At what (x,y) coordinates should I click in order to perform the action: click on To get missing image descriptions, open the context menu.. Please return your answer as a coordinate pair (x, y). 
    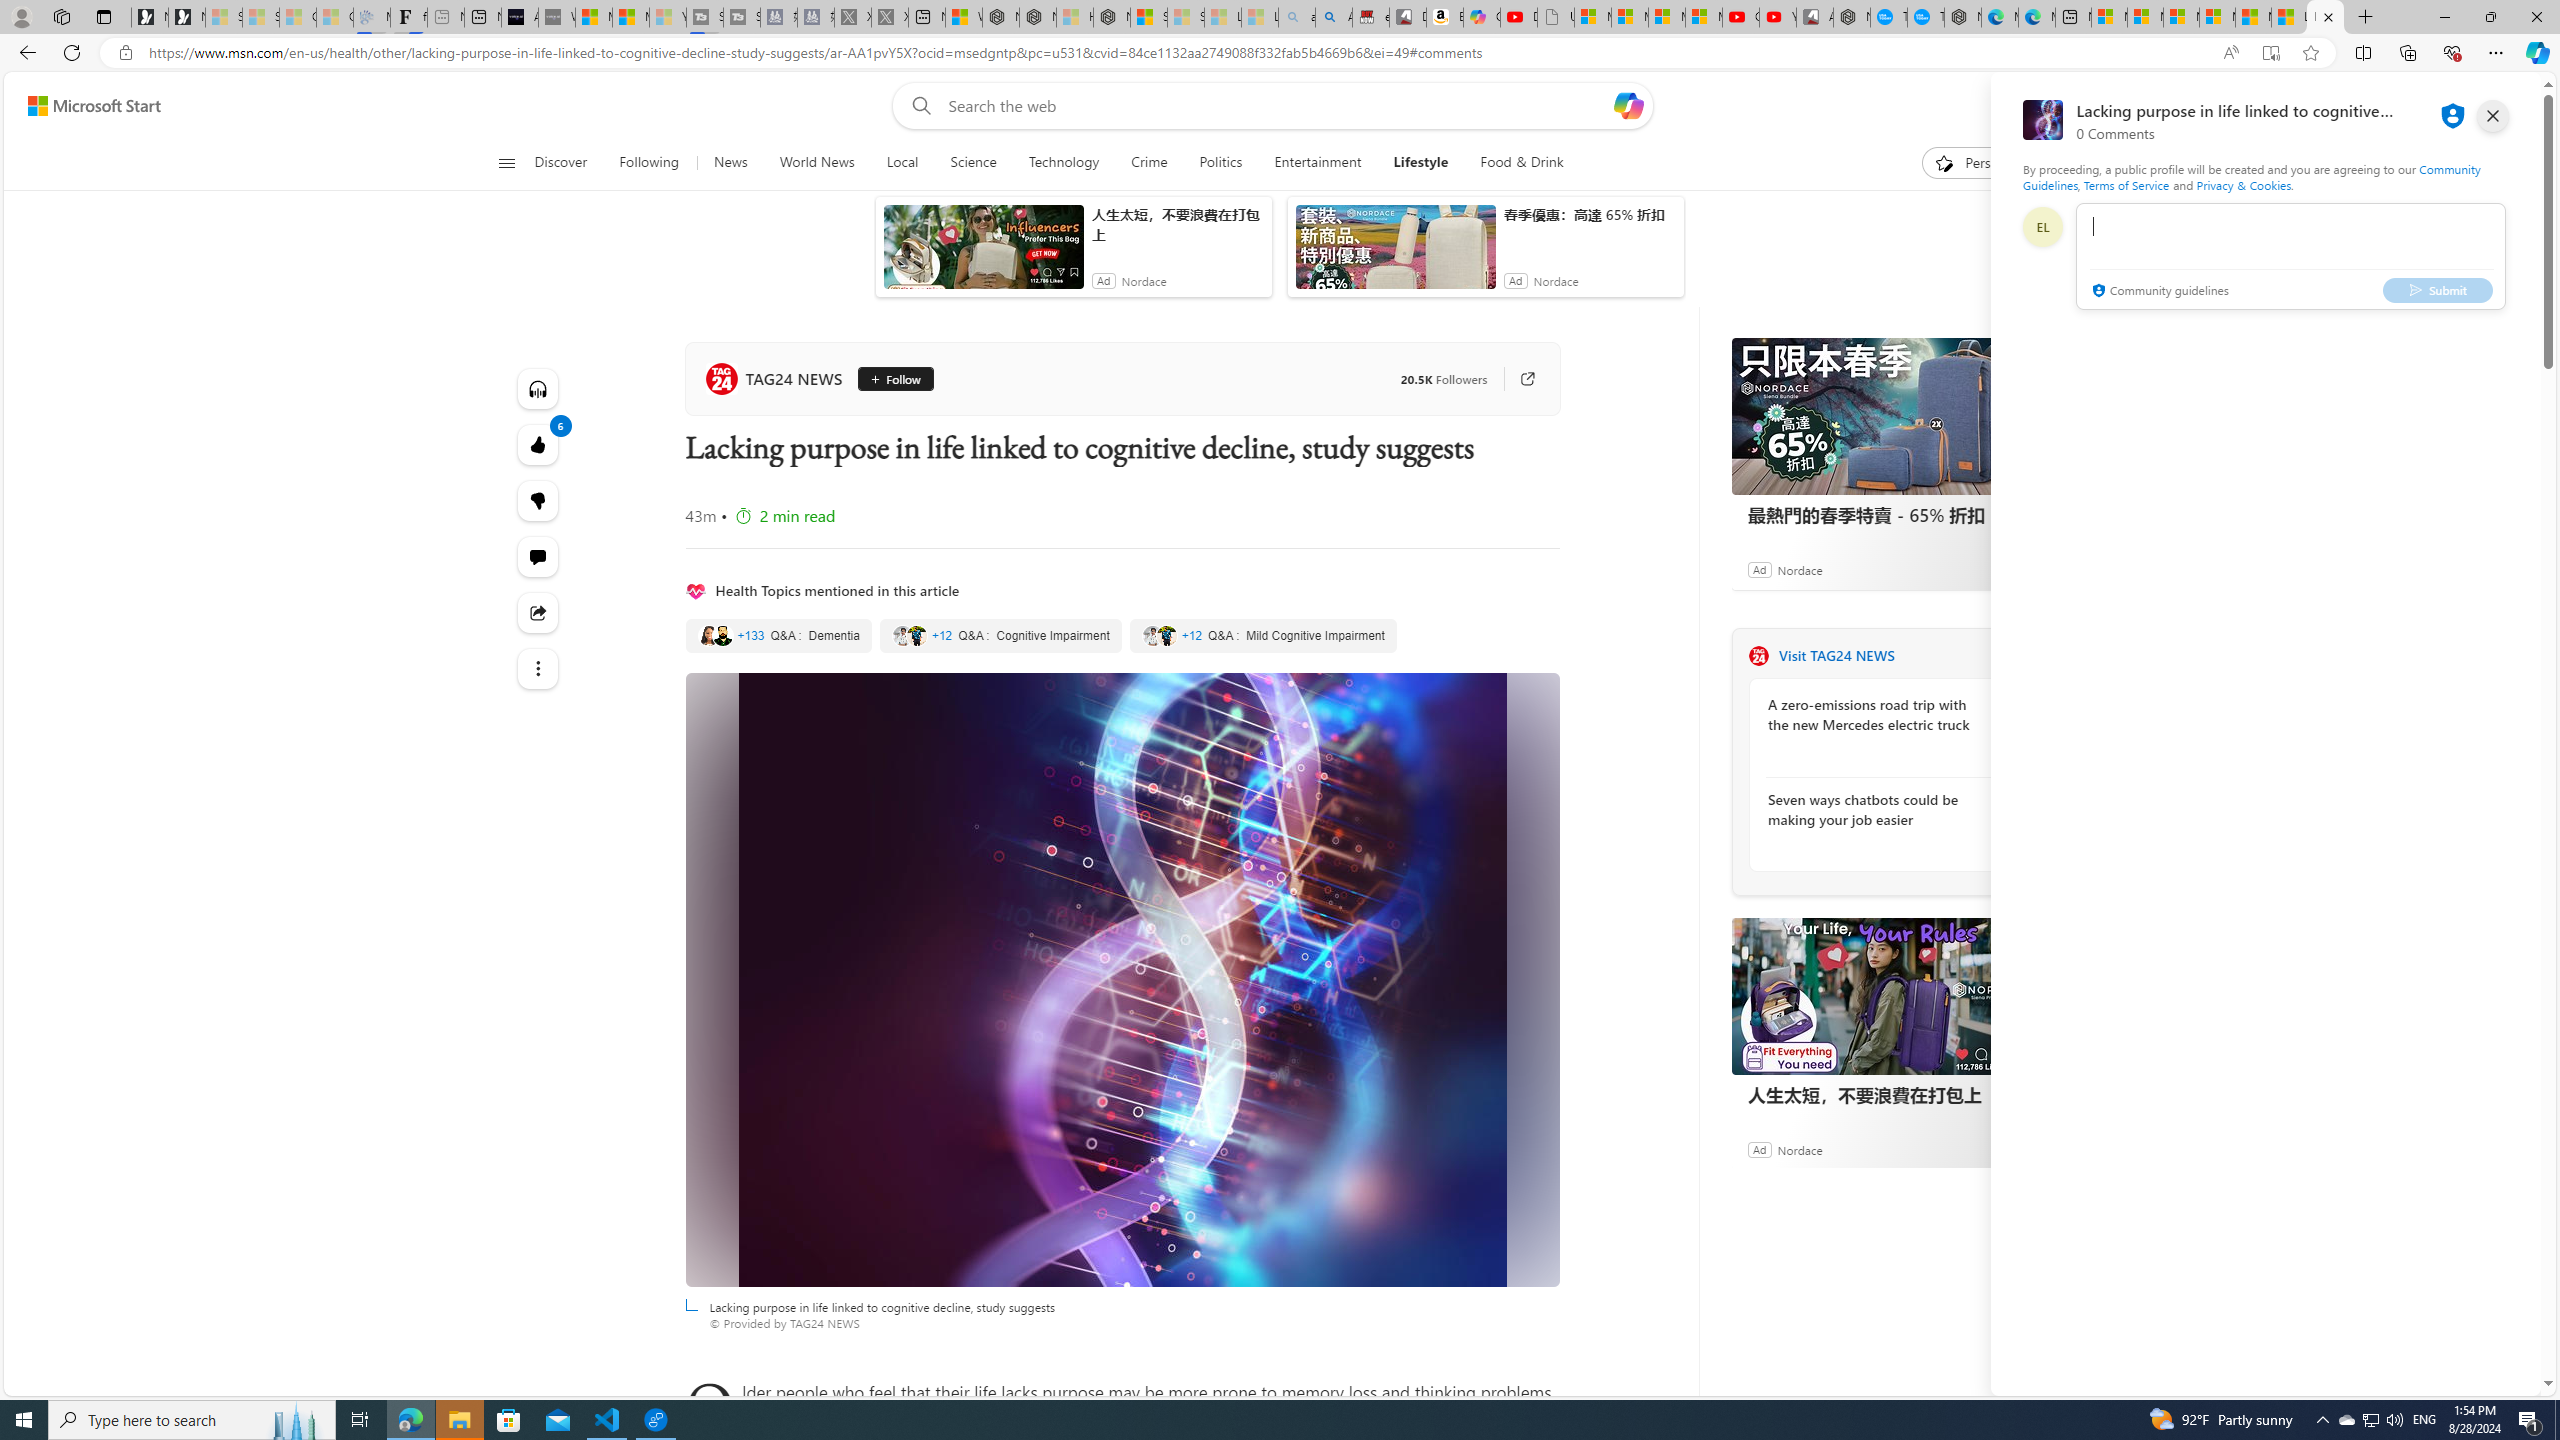
    Looking at the image, I should click on (1944, 162).